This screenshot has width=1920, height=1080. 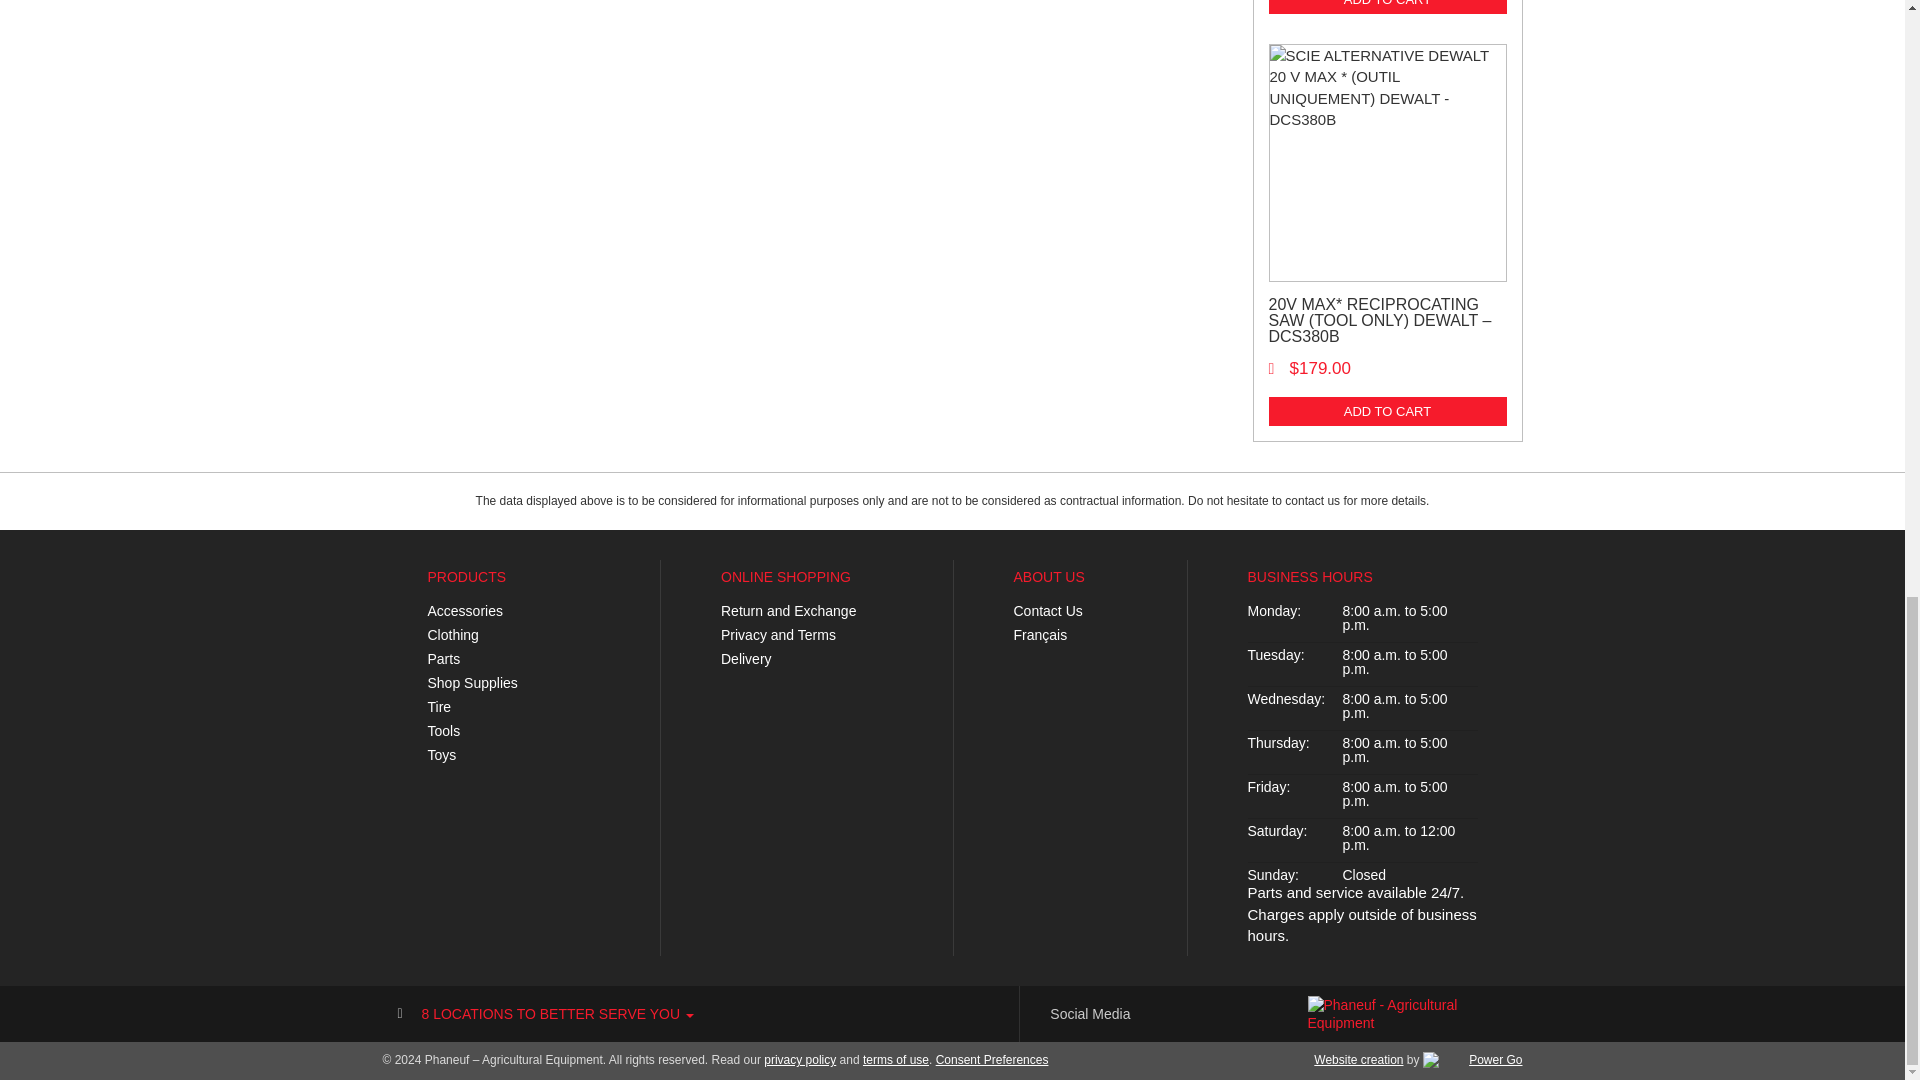 I want to click on Instagram, so click(x=1210, y=1014).